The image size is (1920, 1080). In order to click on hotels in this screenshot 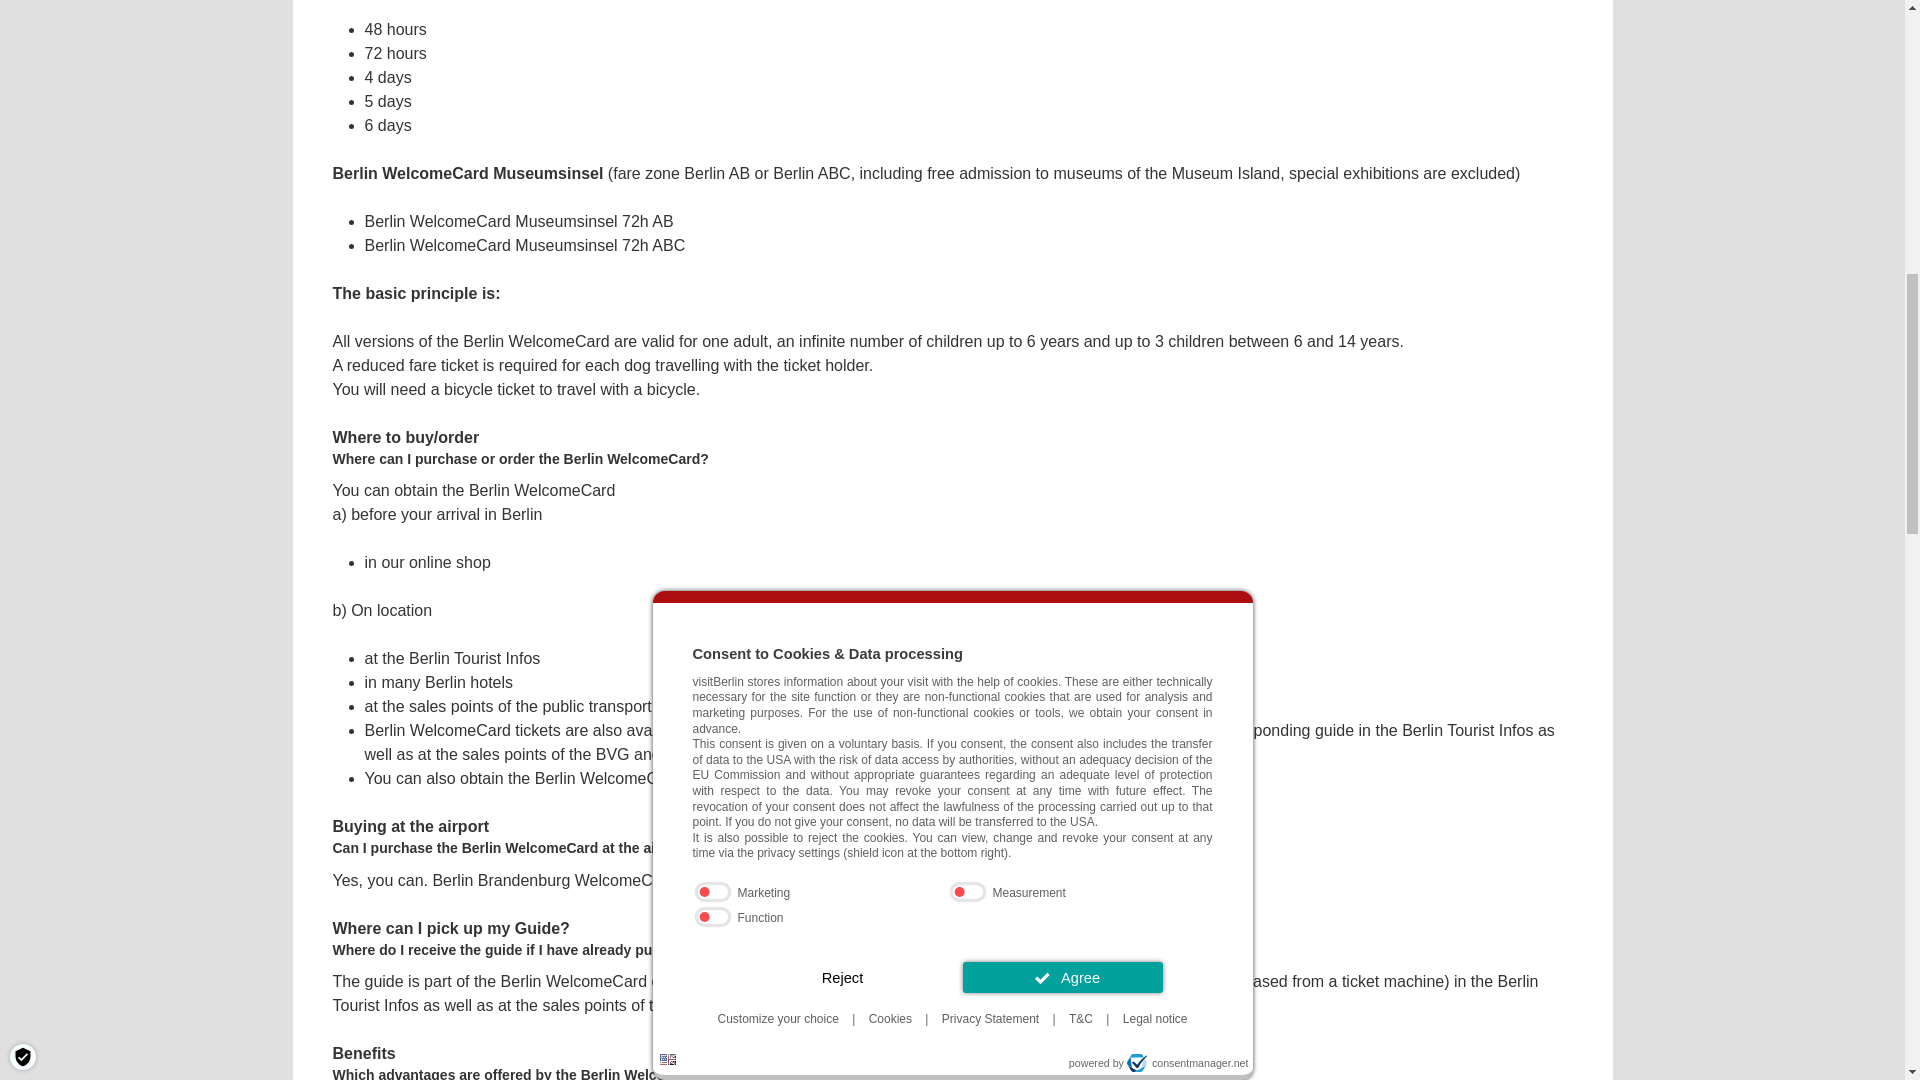, I will do `click(491, 682)`.